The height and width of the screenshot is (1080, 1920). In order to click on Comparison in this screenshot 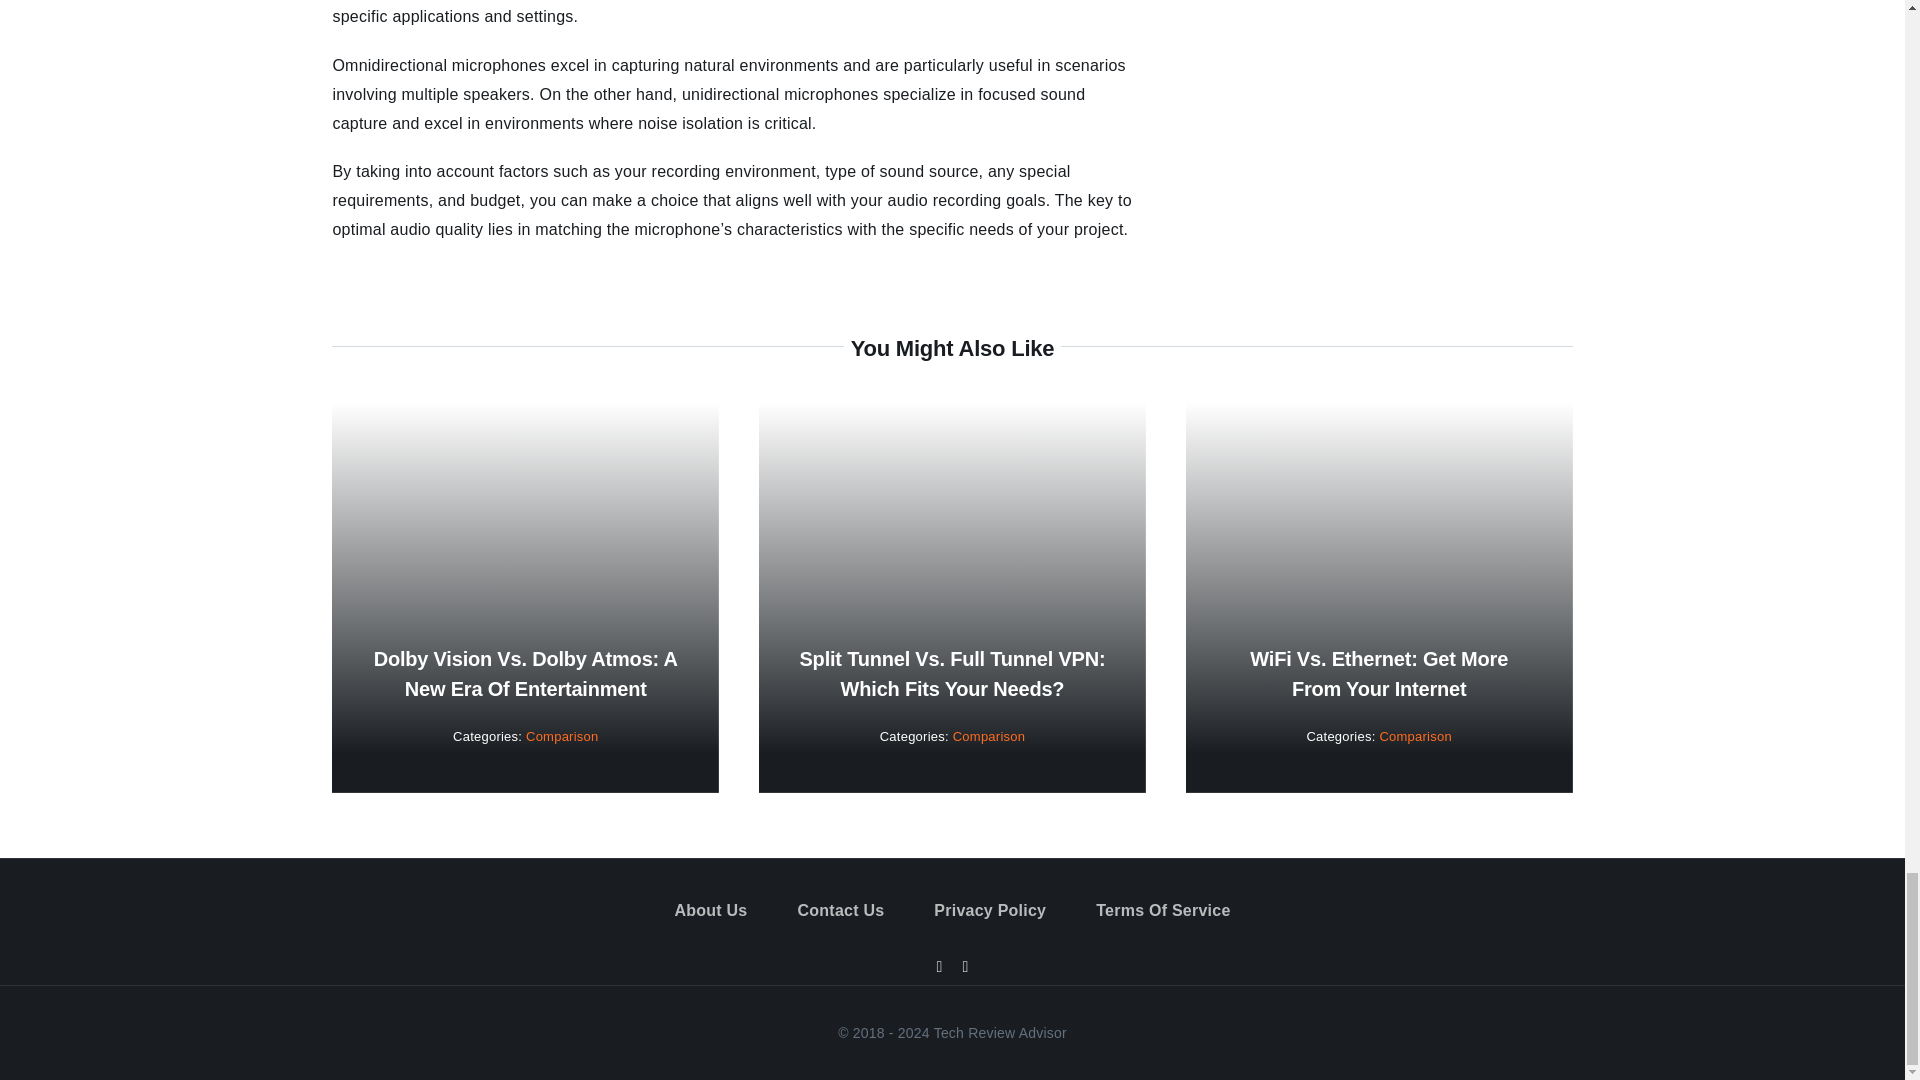, I will do `click(1414, 736)`.